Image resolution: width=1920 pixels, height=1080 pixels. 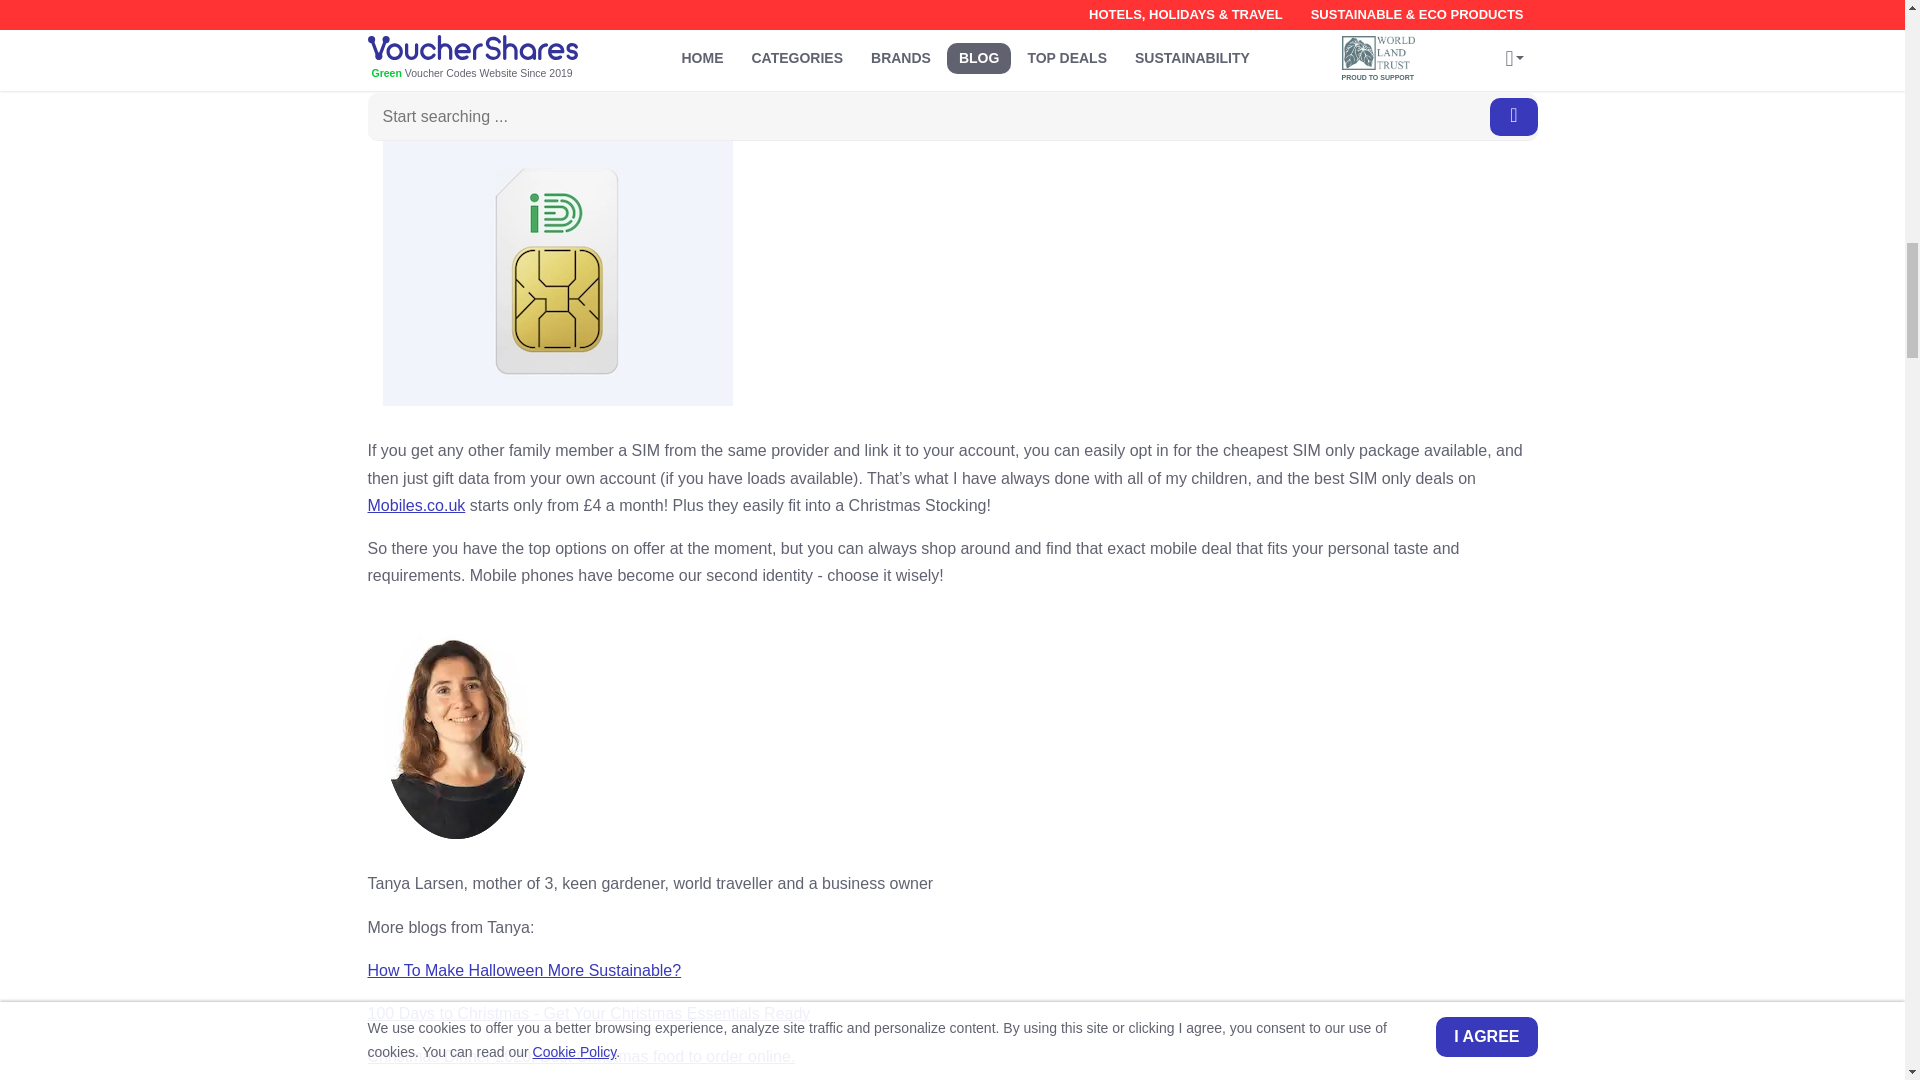 I want to click on How To Make Halloween More Sustainable?, so click(x=524, y=970).